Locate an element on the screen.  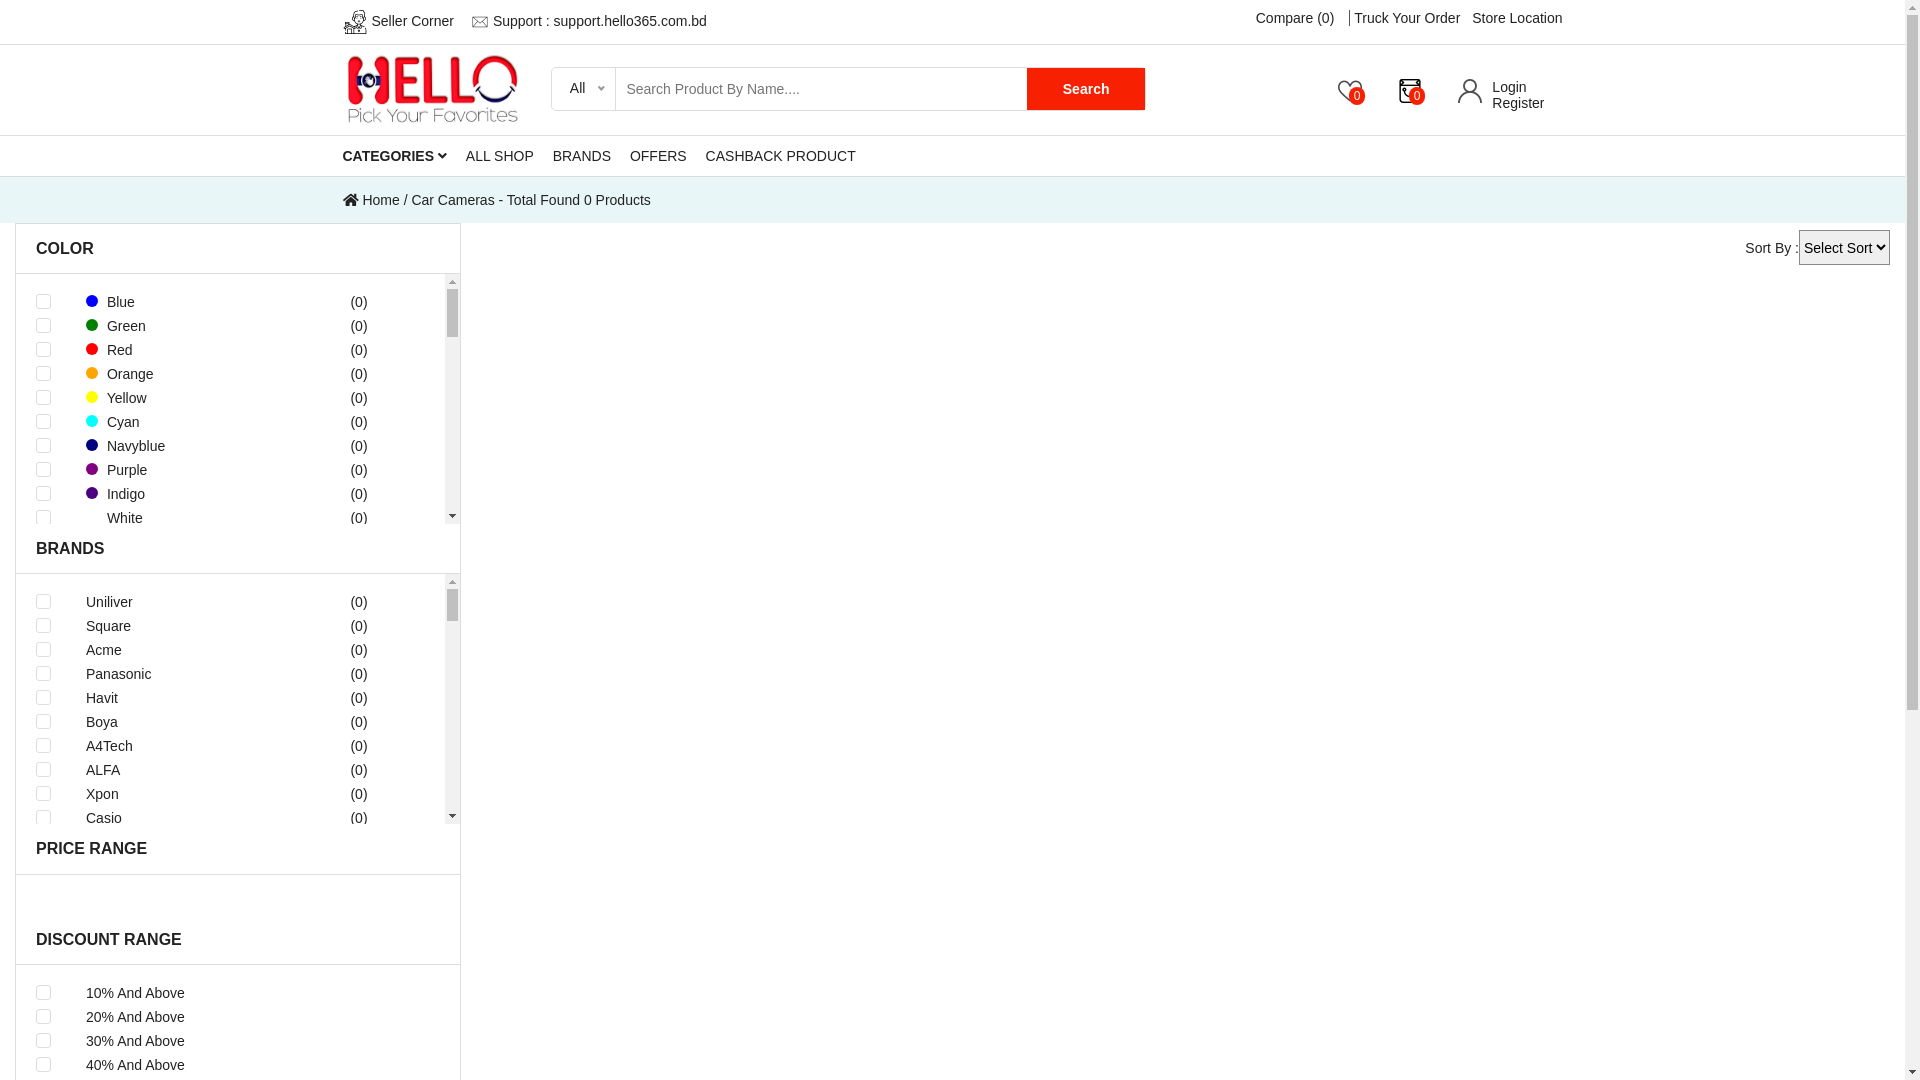
Deepskyblue is located at coordinates (178, 926).